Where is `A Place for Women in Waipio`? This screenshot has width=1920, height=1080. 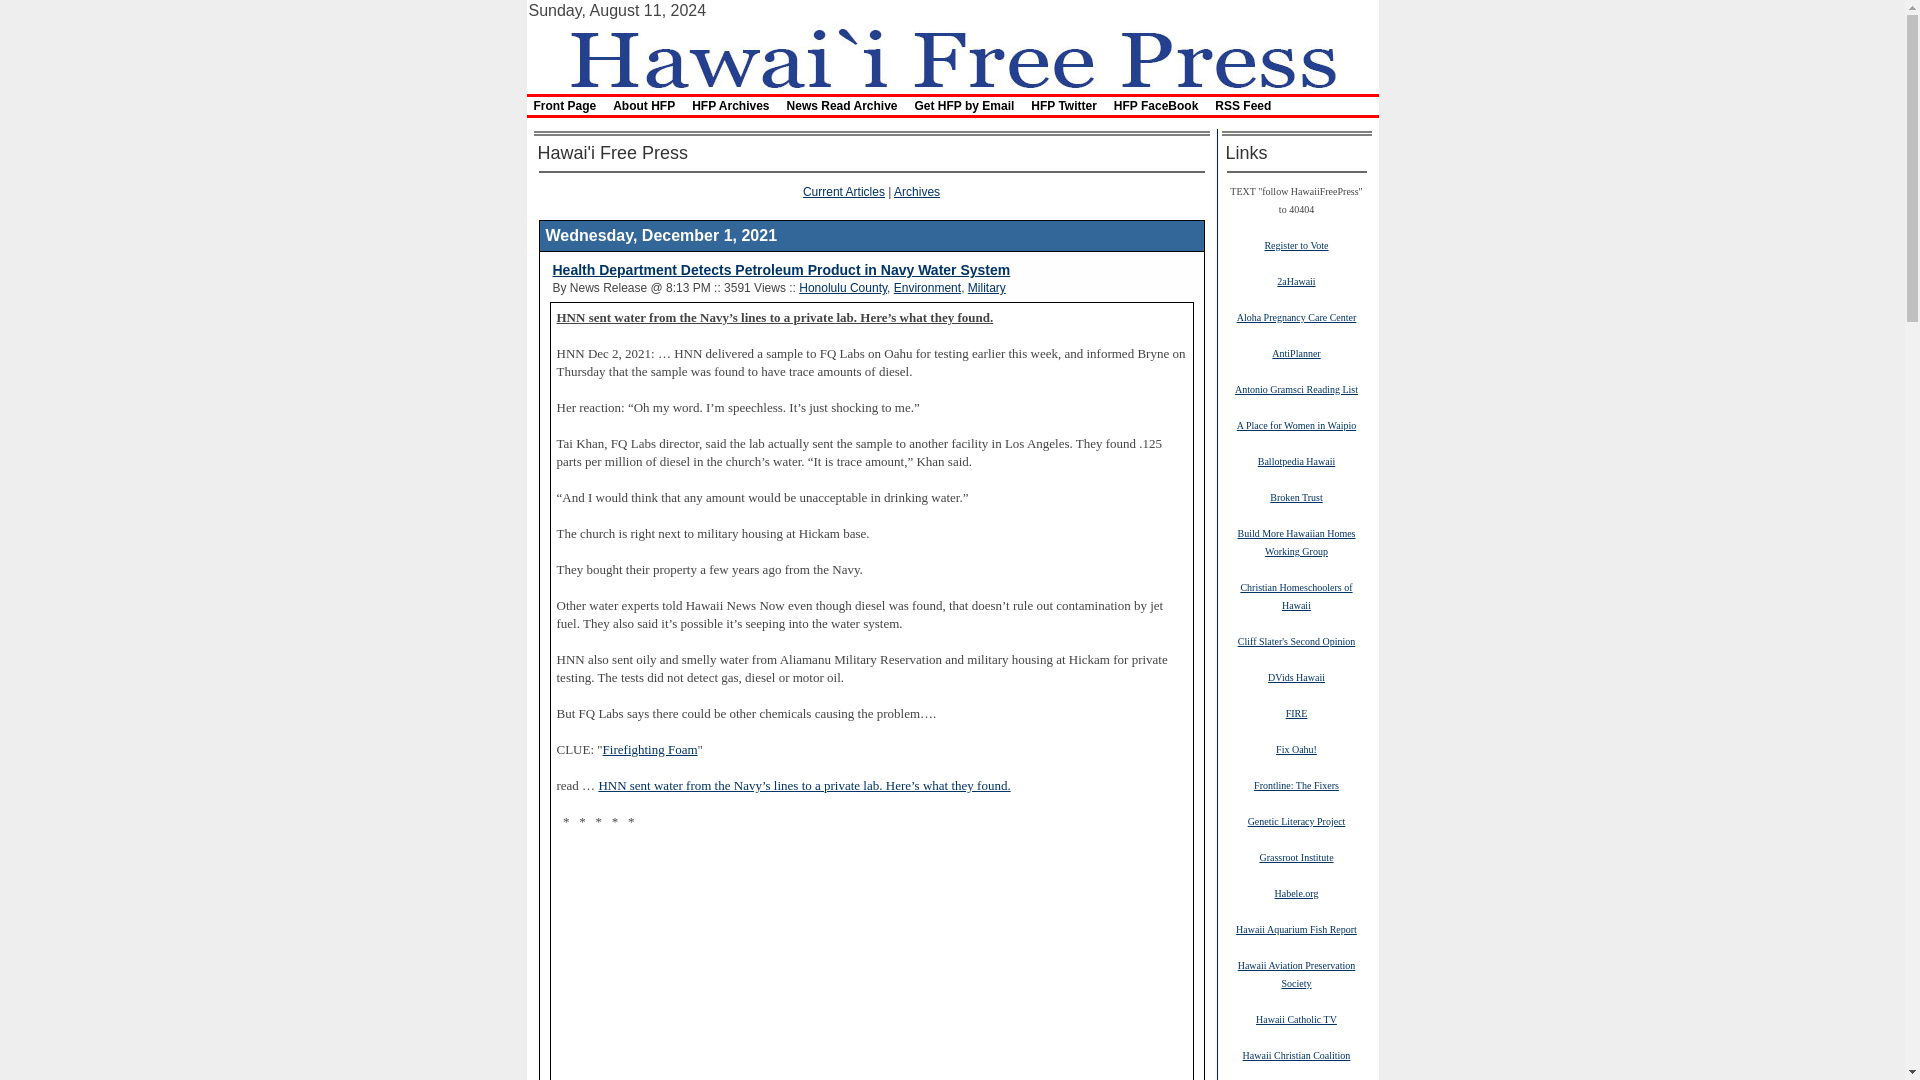 A Place for Women in Waipio is located at coordinates (1296, 424).